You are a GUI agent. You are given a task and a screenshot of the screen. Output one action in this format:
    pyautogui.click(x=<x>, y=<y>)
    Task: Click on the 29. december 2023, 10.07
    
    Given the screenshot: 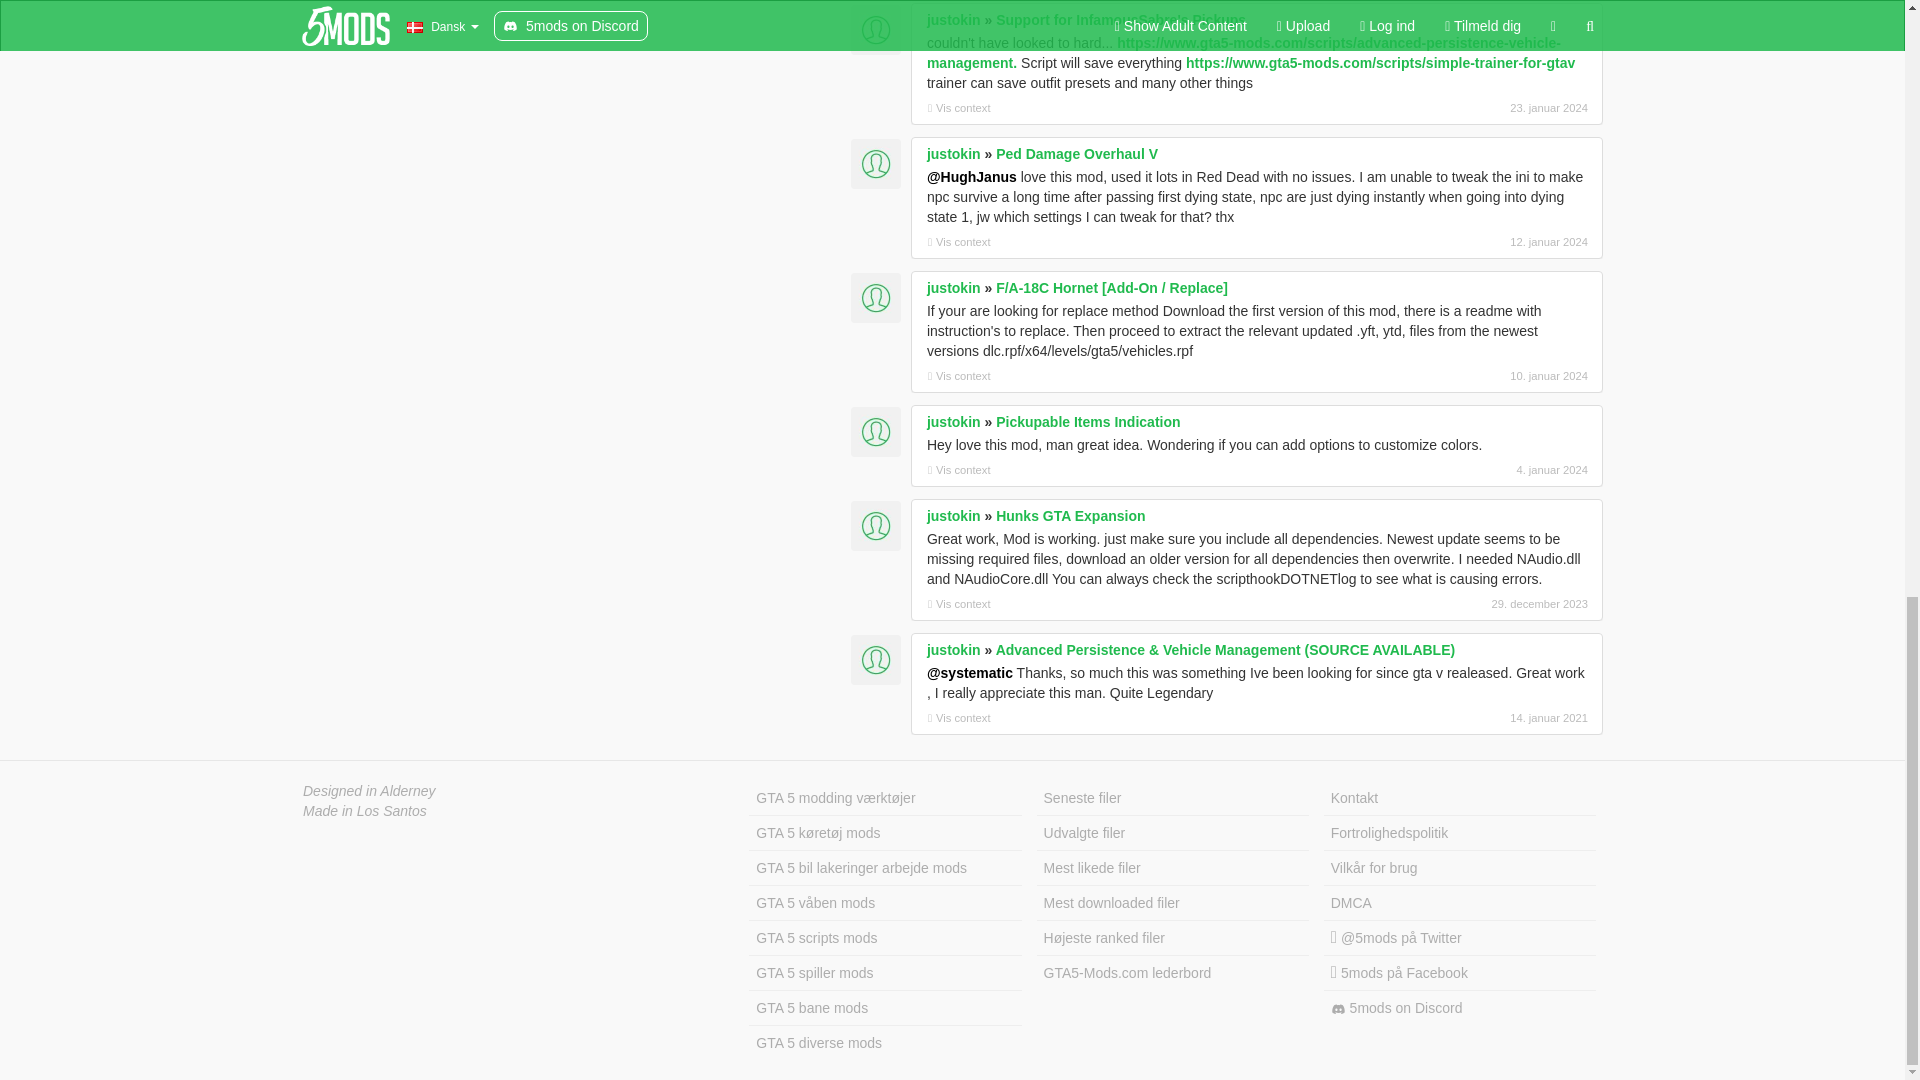 What is the action you would take?
    pyautogui.click(x=1482, y=604)
    